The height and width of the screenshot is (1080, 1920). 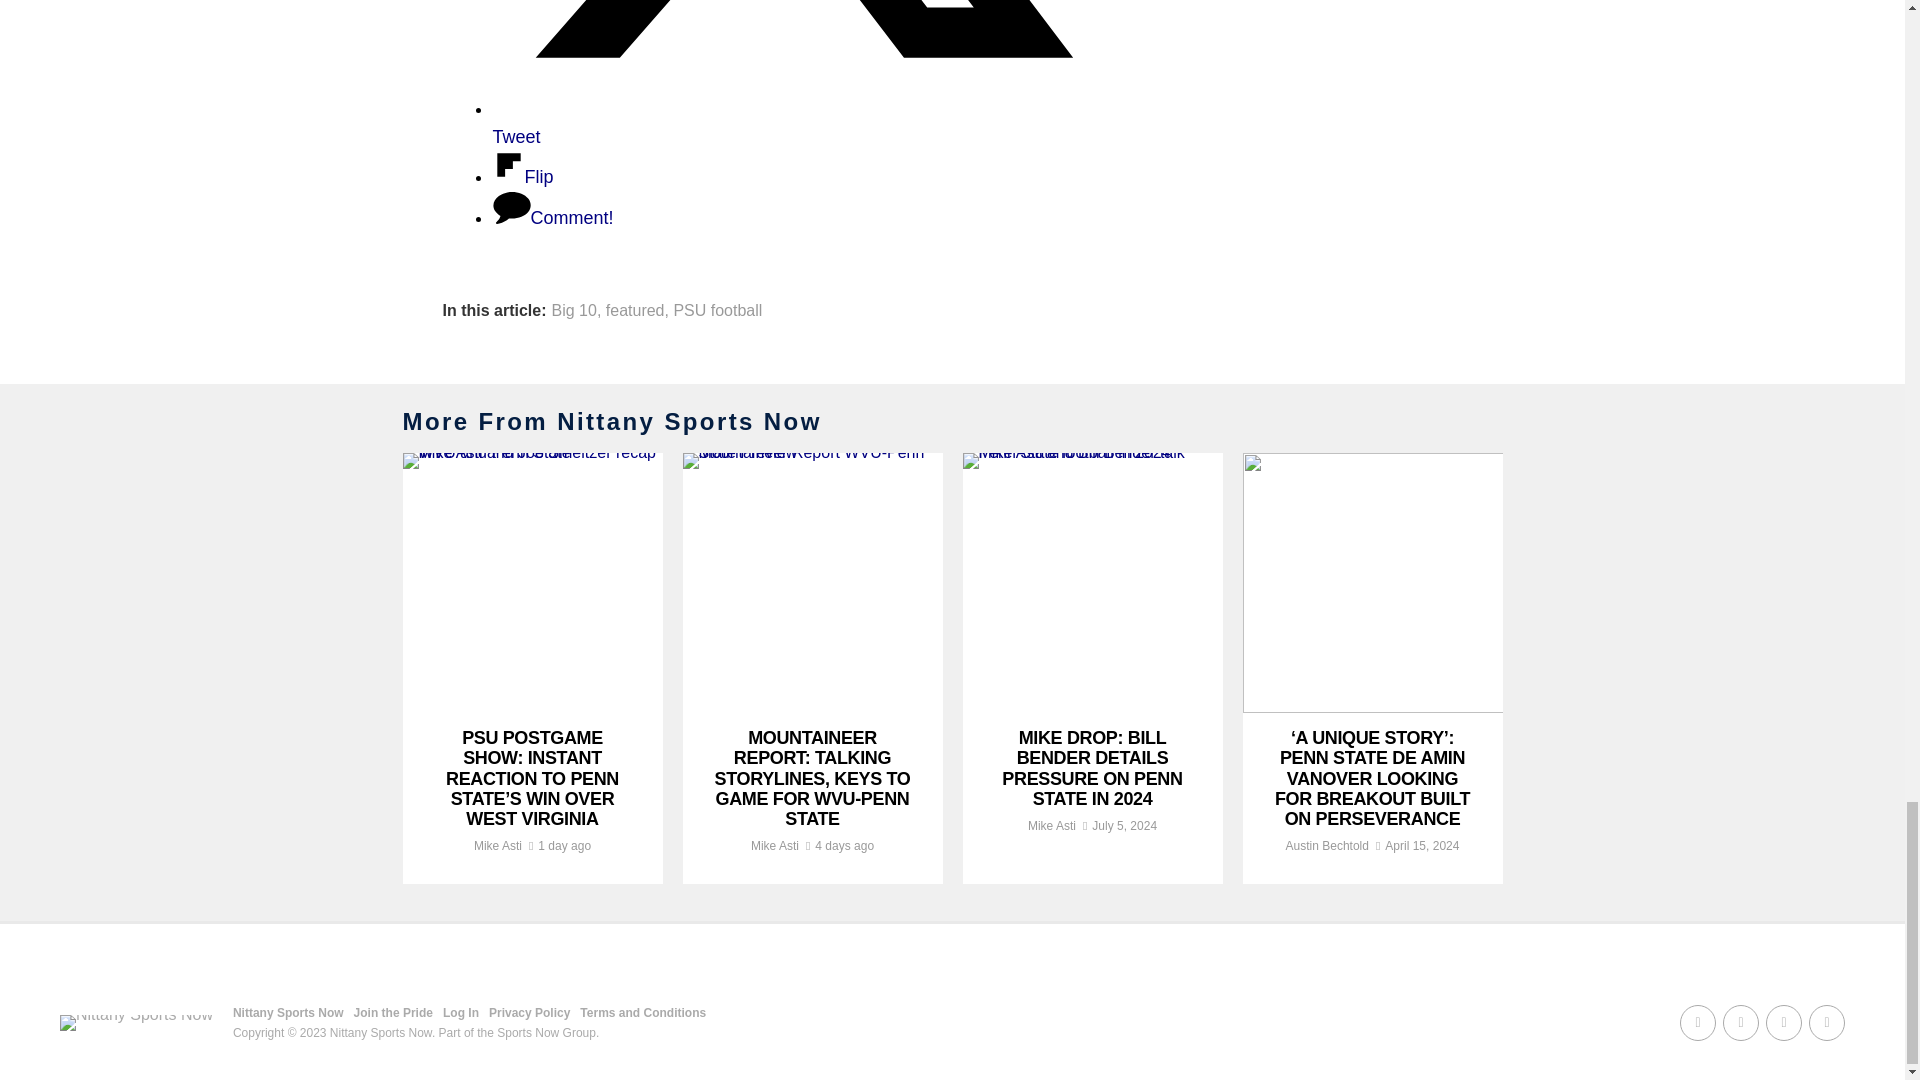 I want to click on Share on Flip, so click(x=522, y=176).